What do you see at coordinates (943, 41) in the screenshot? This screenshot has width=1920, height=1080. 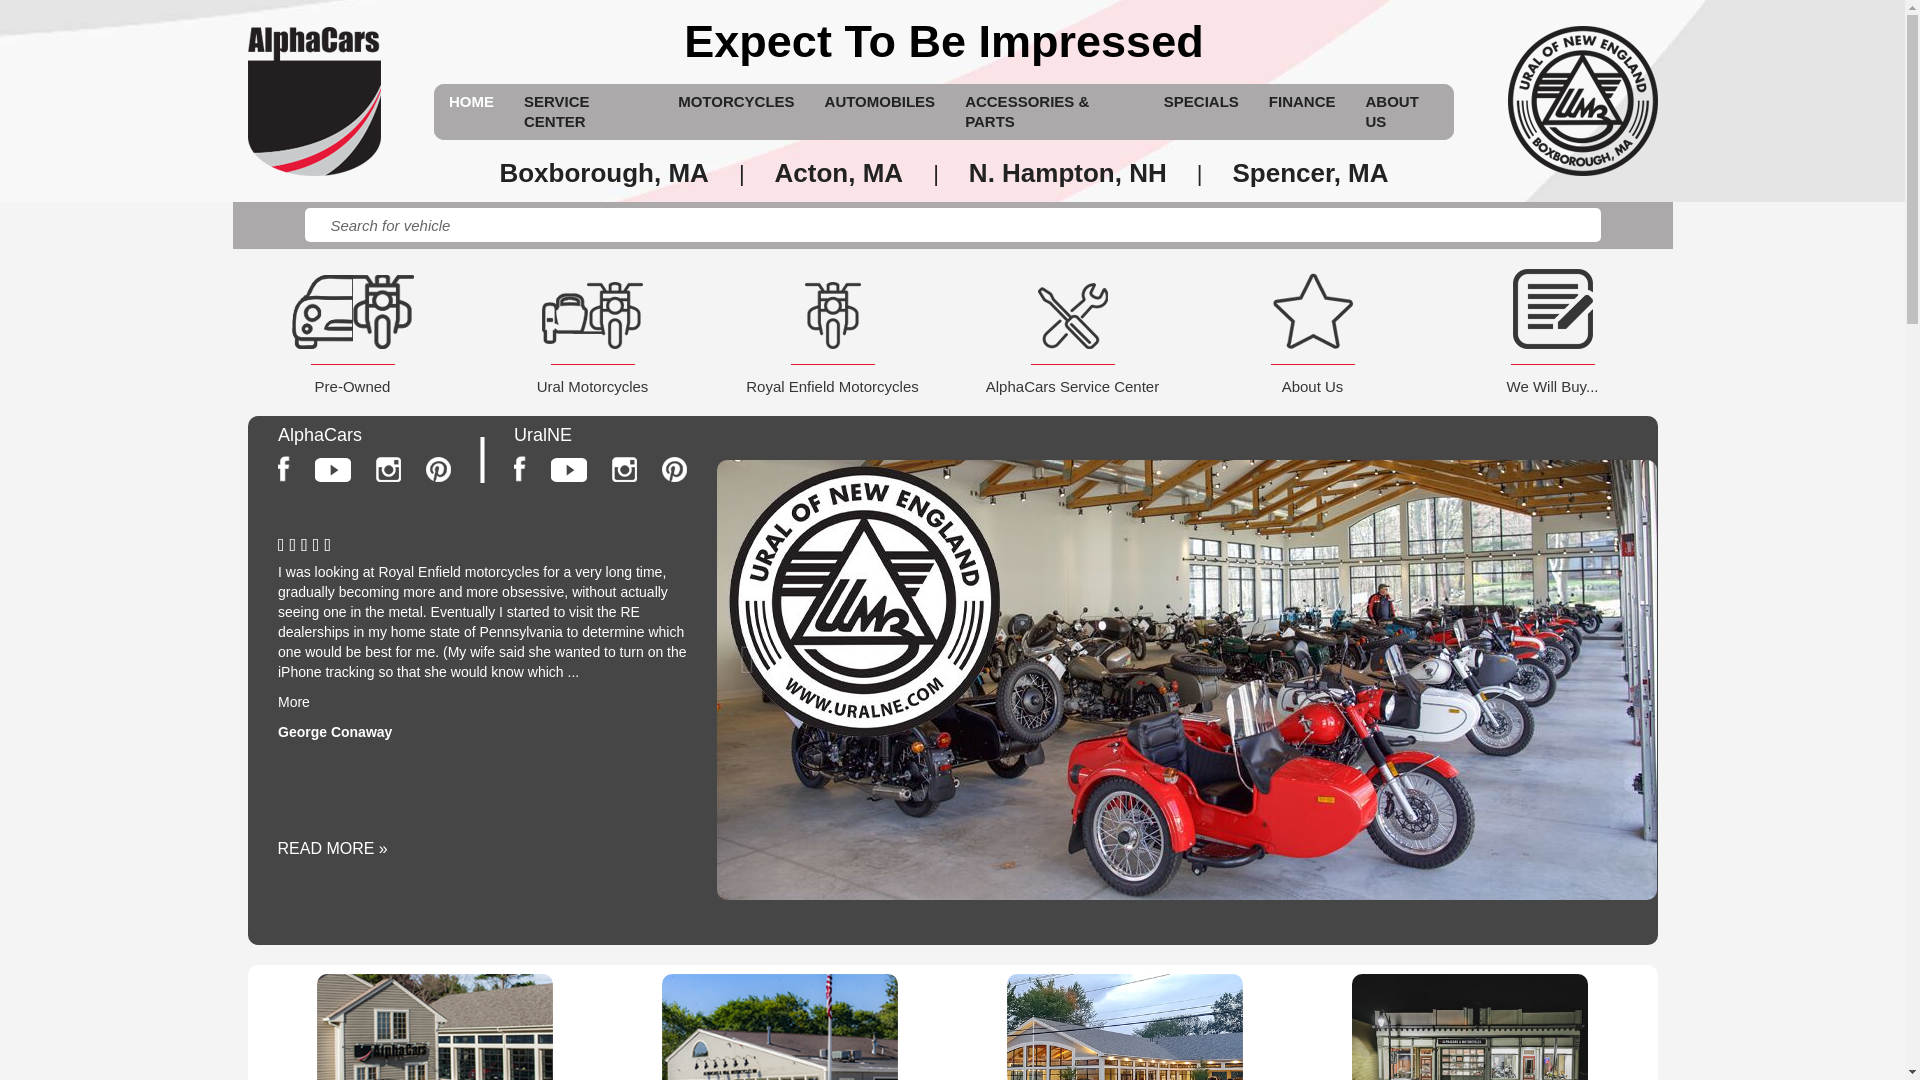 I see `Expect To Be Impressed` at bounding box center [943, 41].